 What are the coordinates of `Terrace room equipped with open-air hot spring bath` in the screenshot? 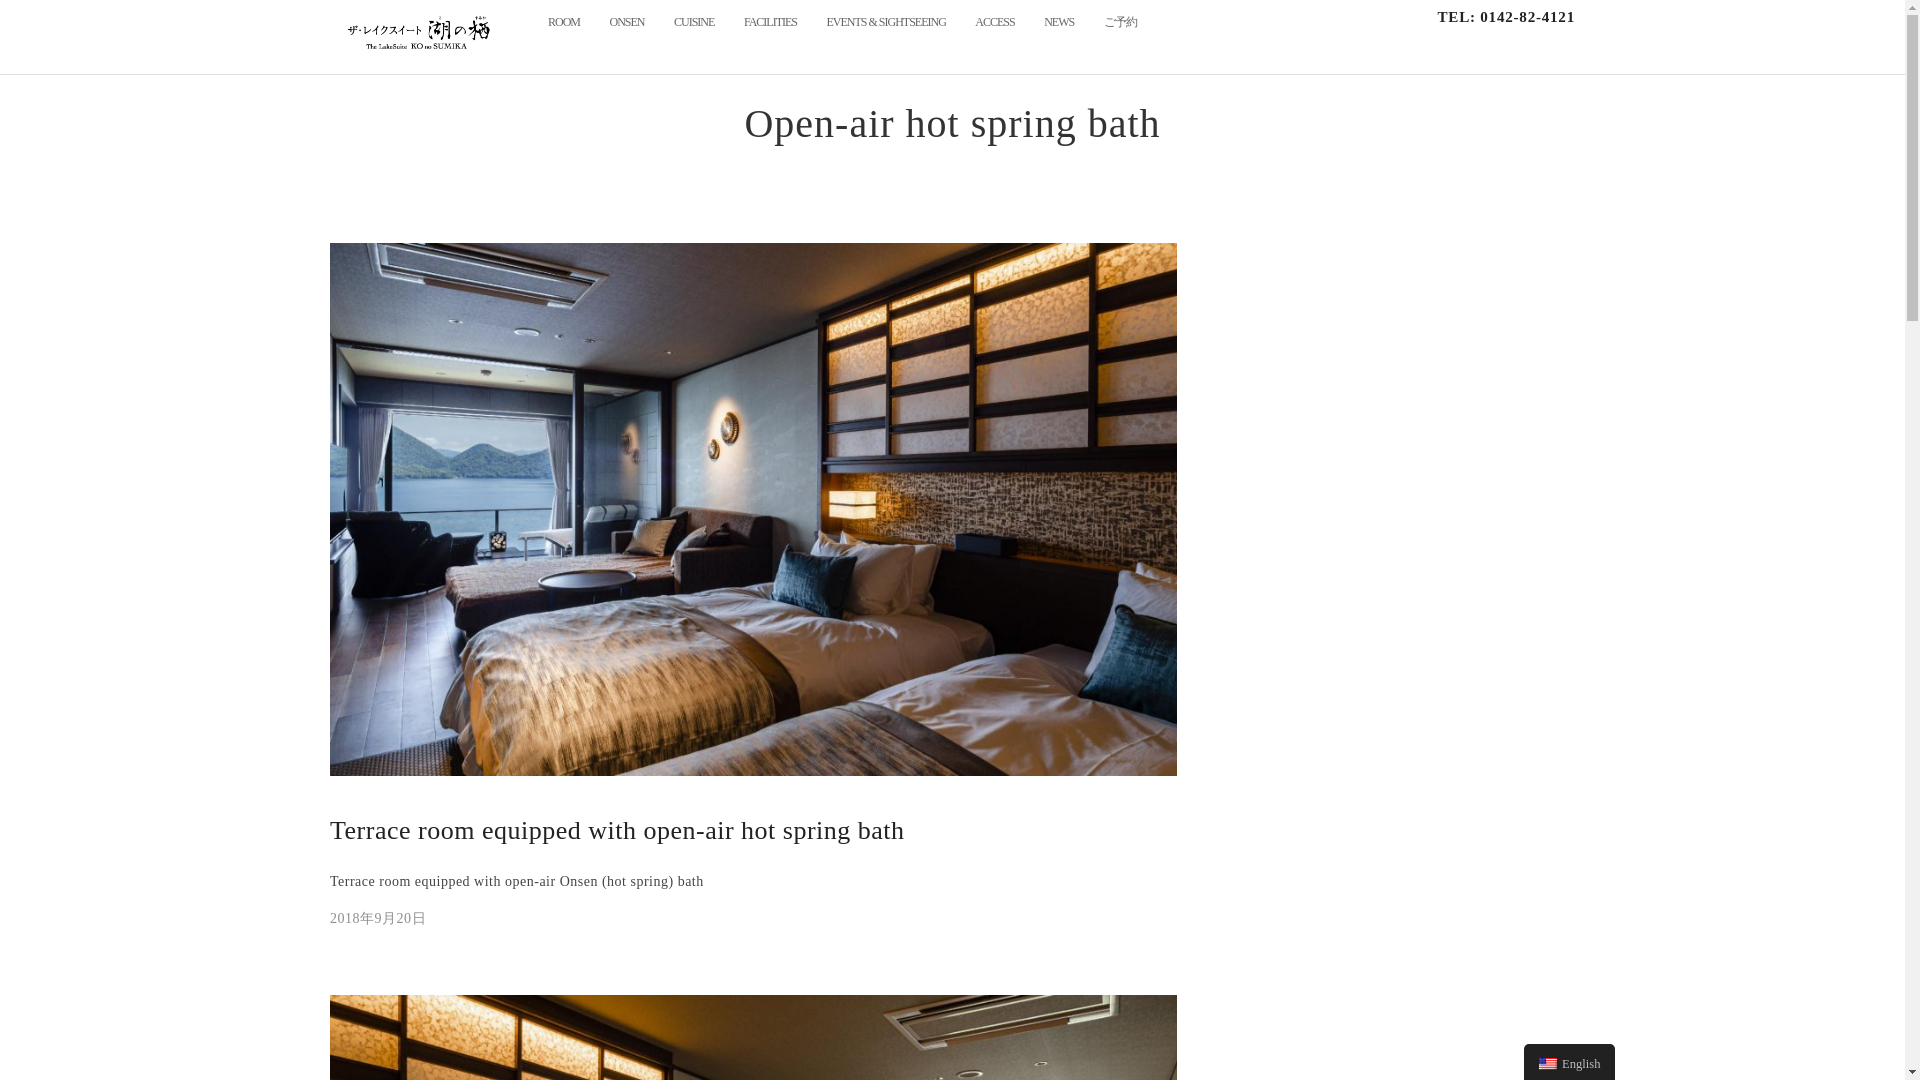 It's located at (378, 918).